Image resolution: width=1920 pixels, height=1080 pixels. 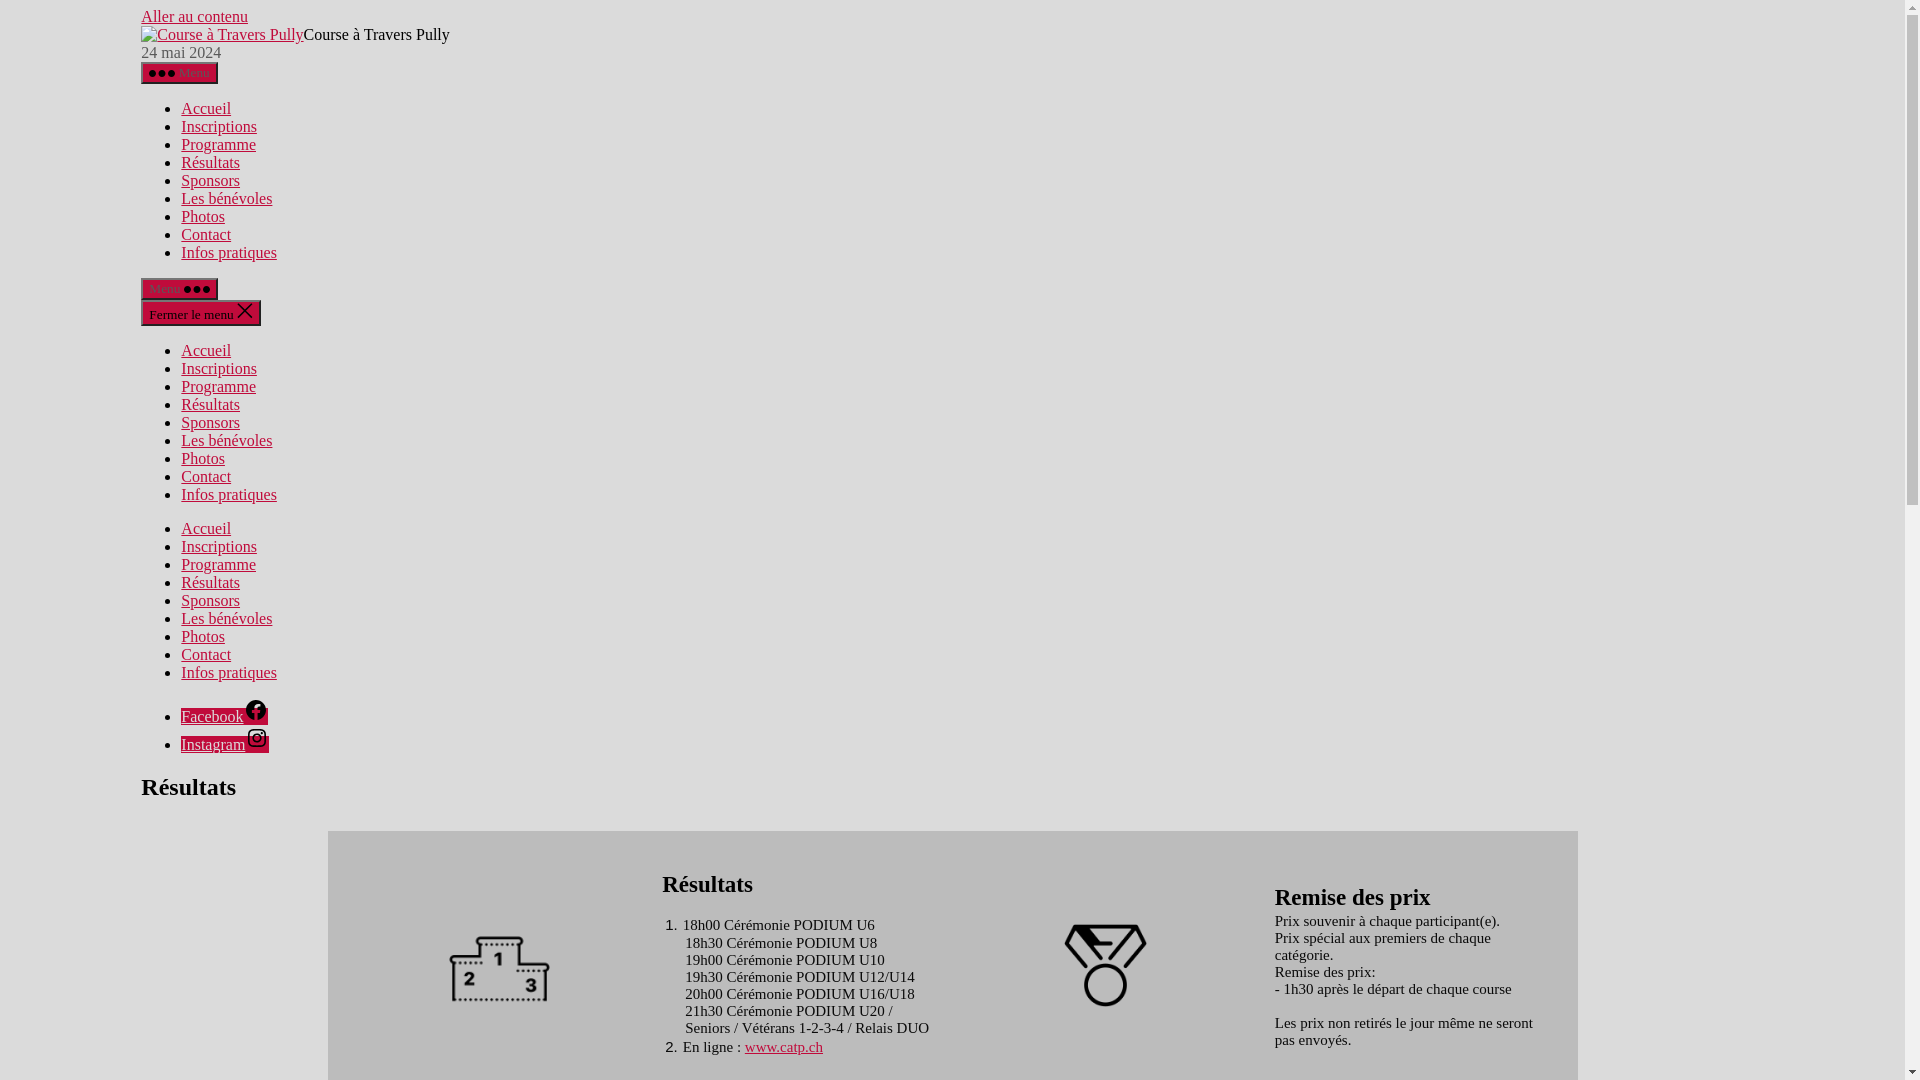 What do you see at coordinates (206, 108) in the screenshot?
I see `Accueil` at bounding box center [206, 108].